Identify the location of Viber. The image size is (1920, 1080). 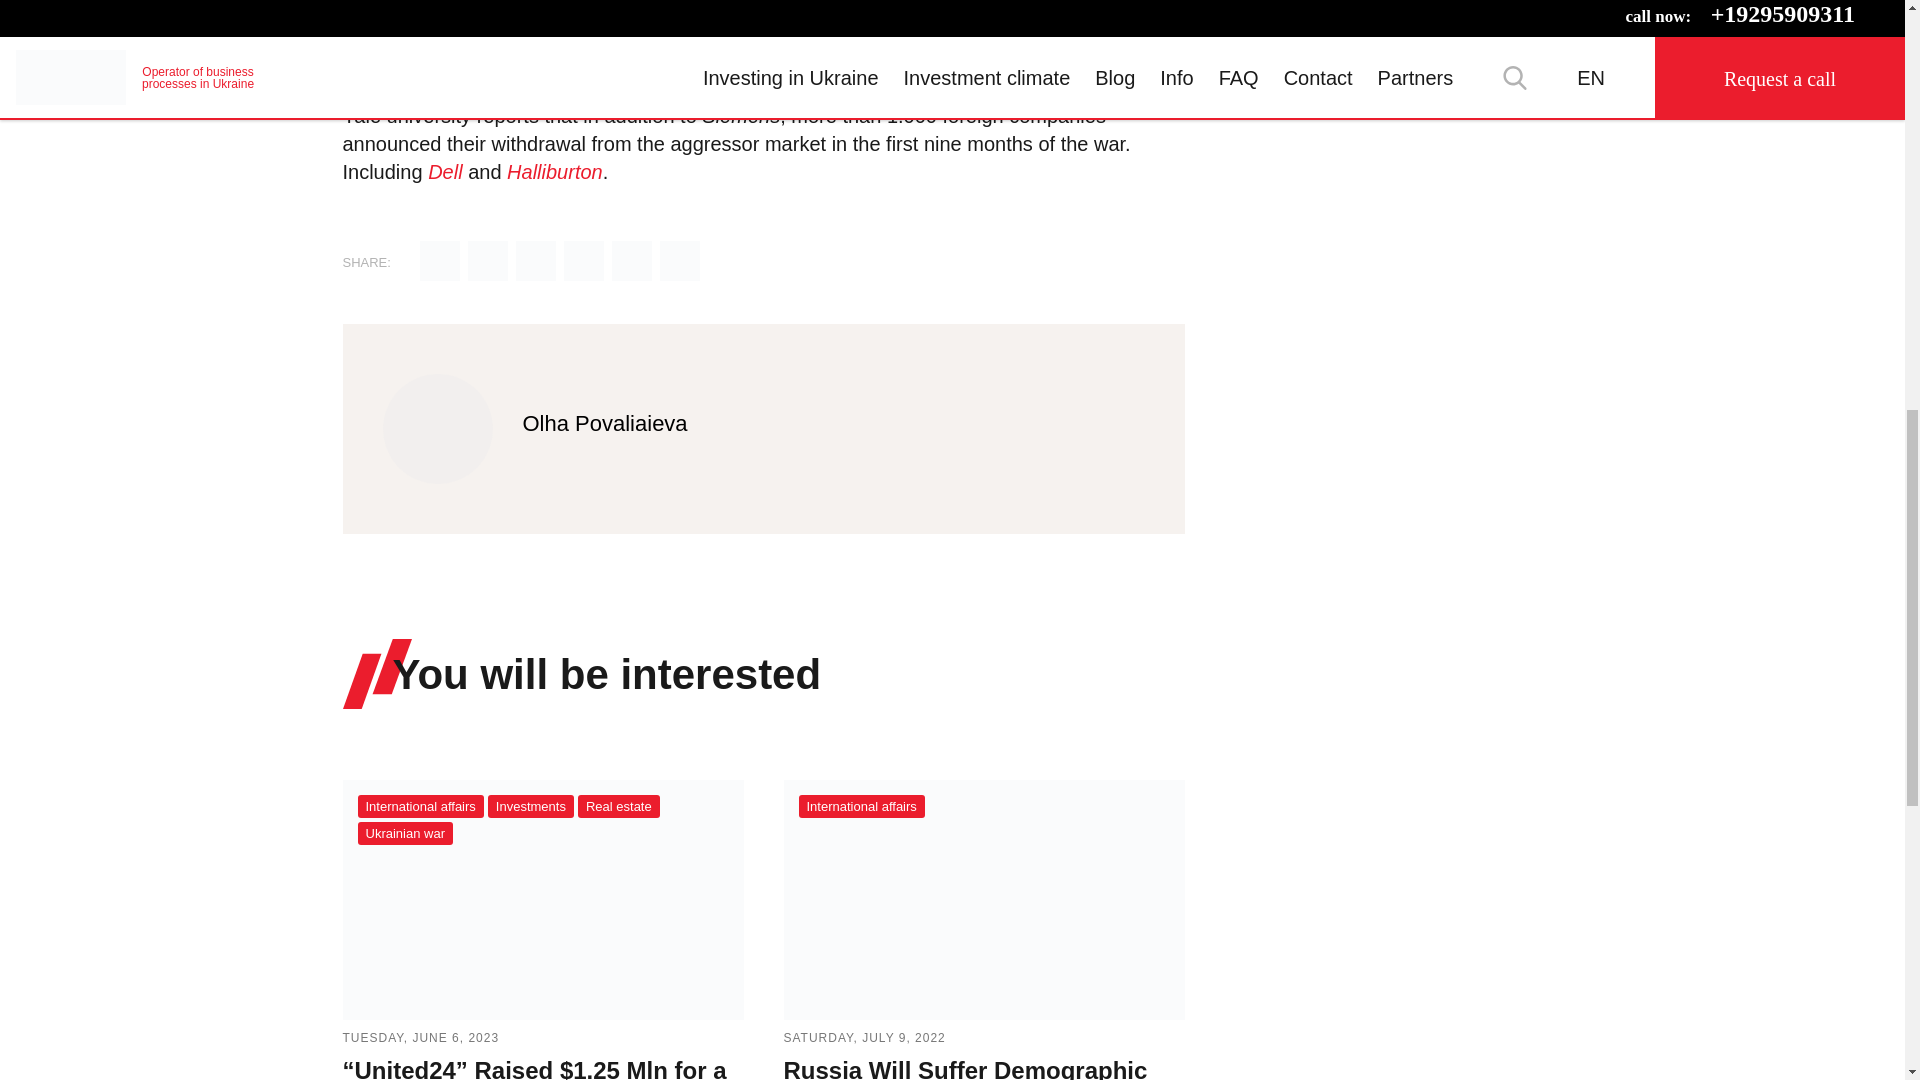
(632, 262).